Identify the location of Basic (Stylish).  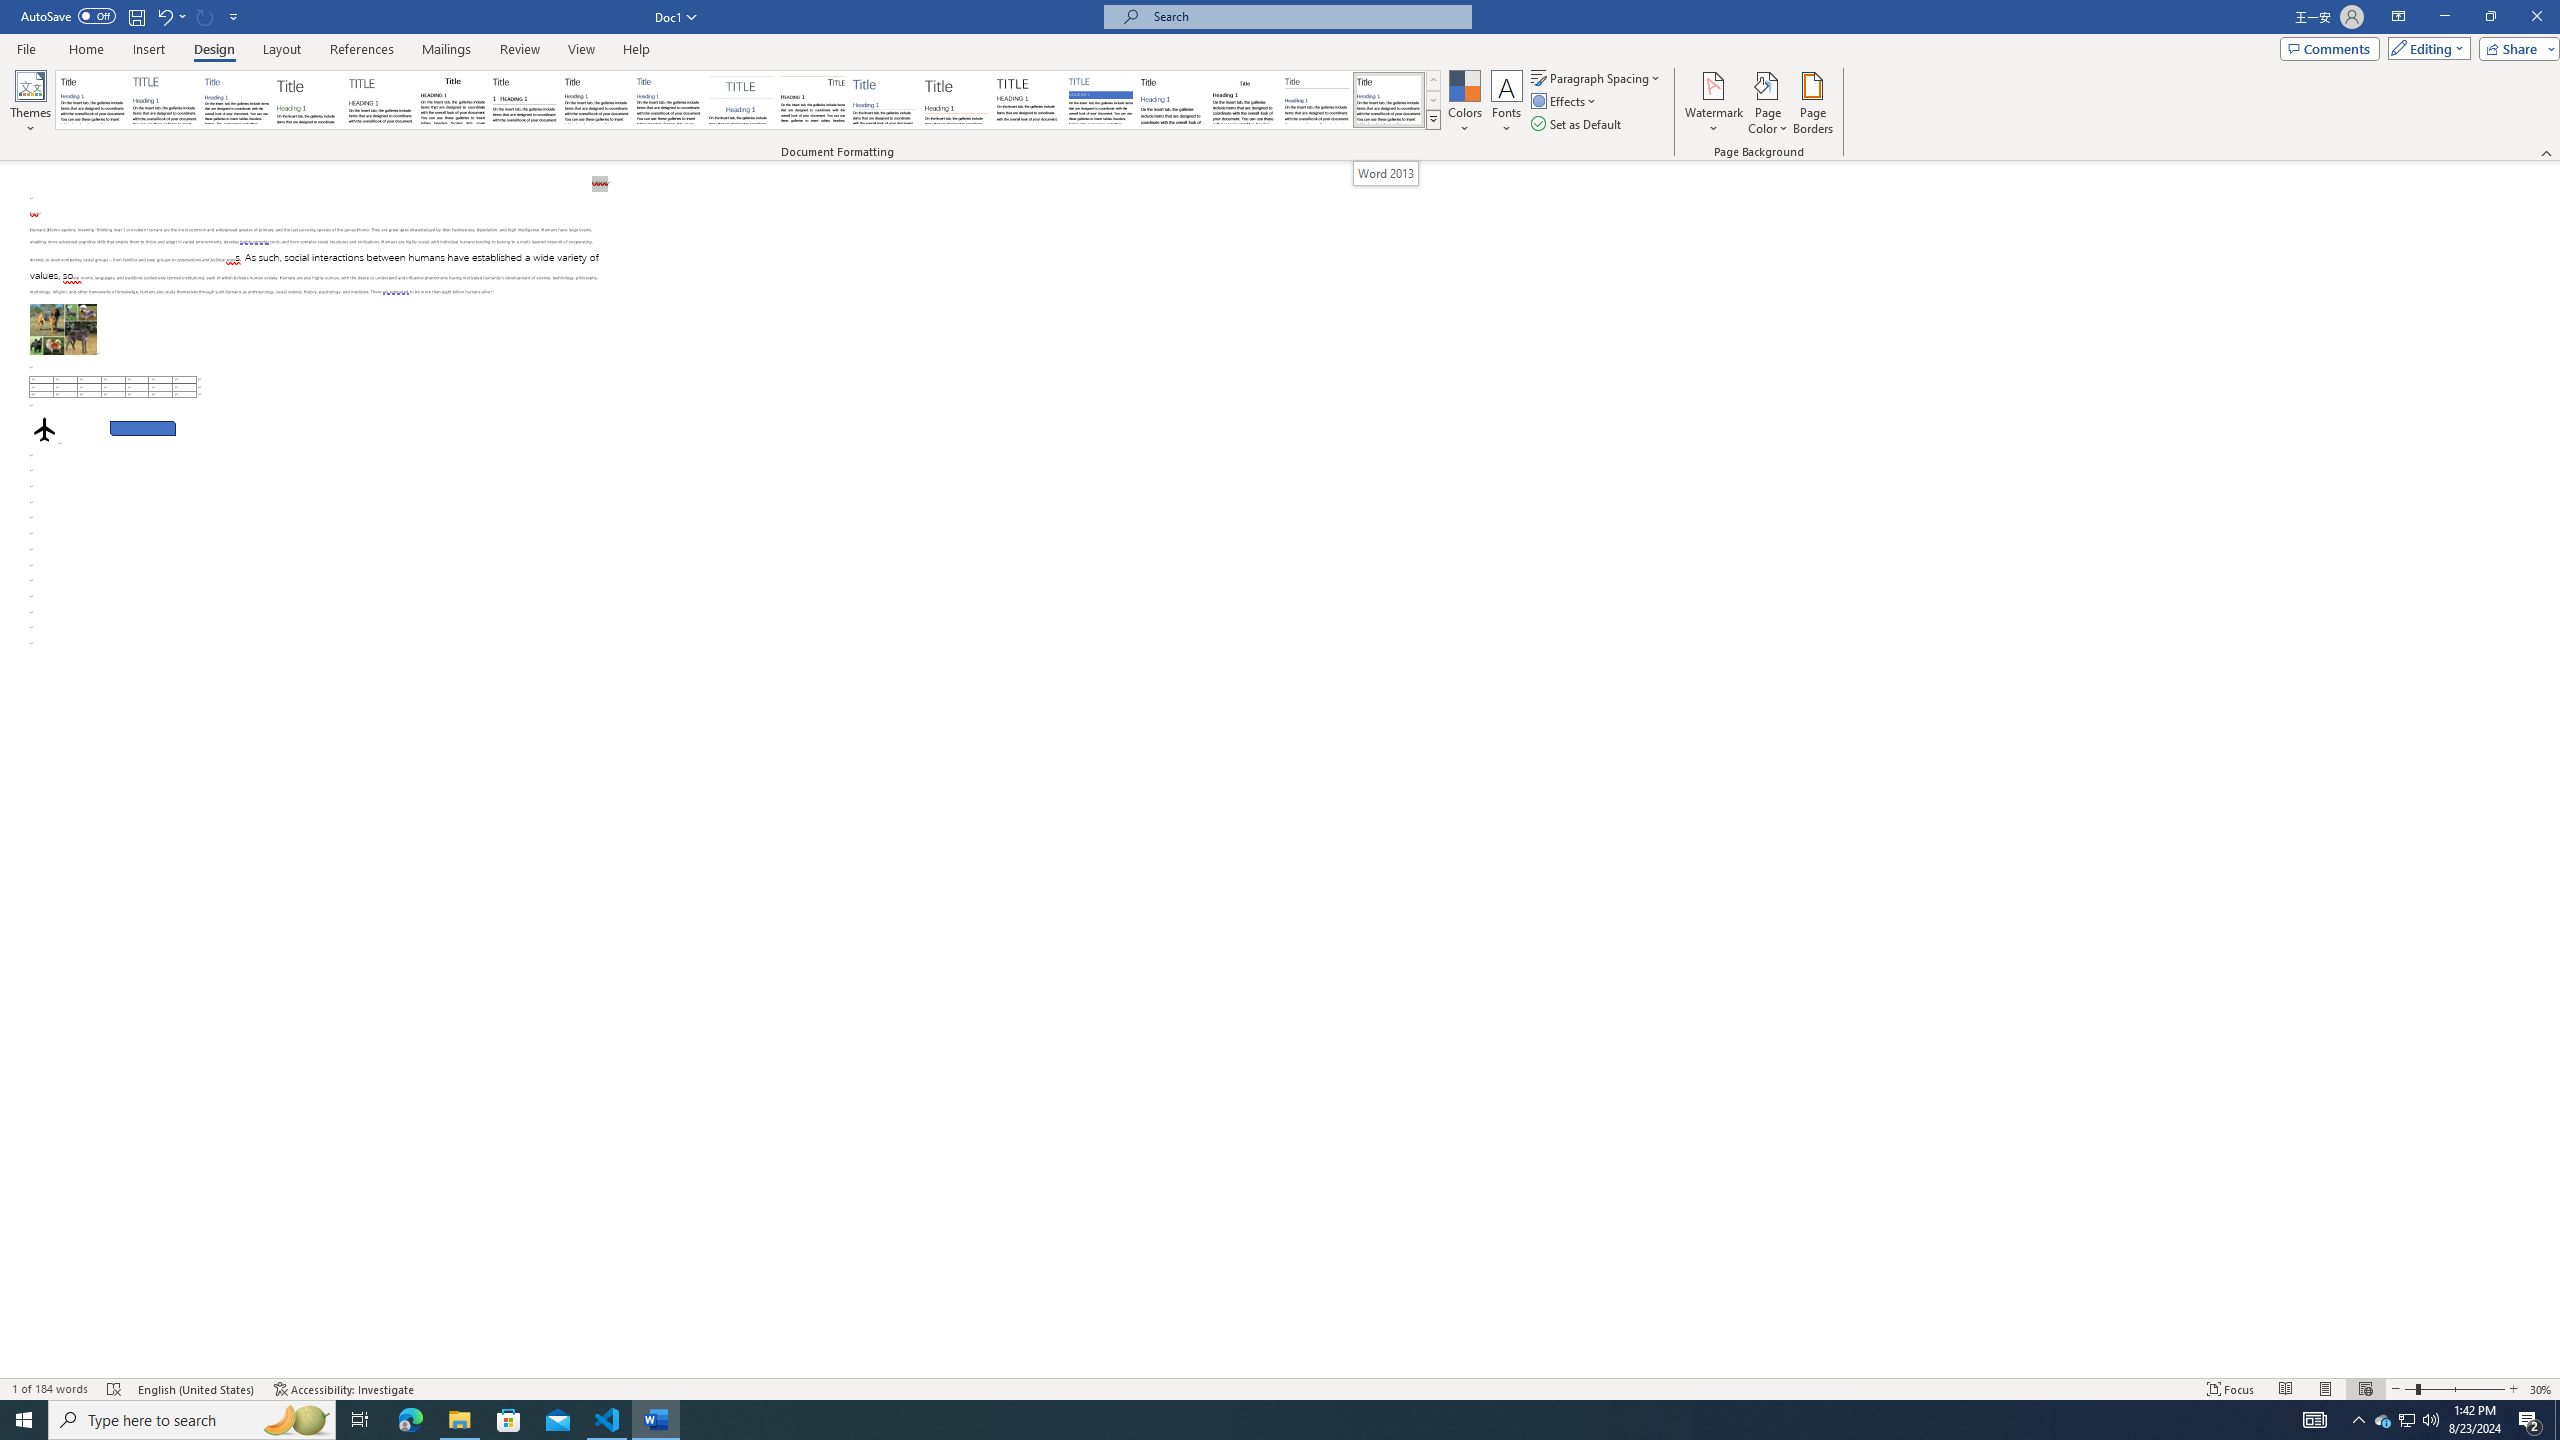
(309, 100).